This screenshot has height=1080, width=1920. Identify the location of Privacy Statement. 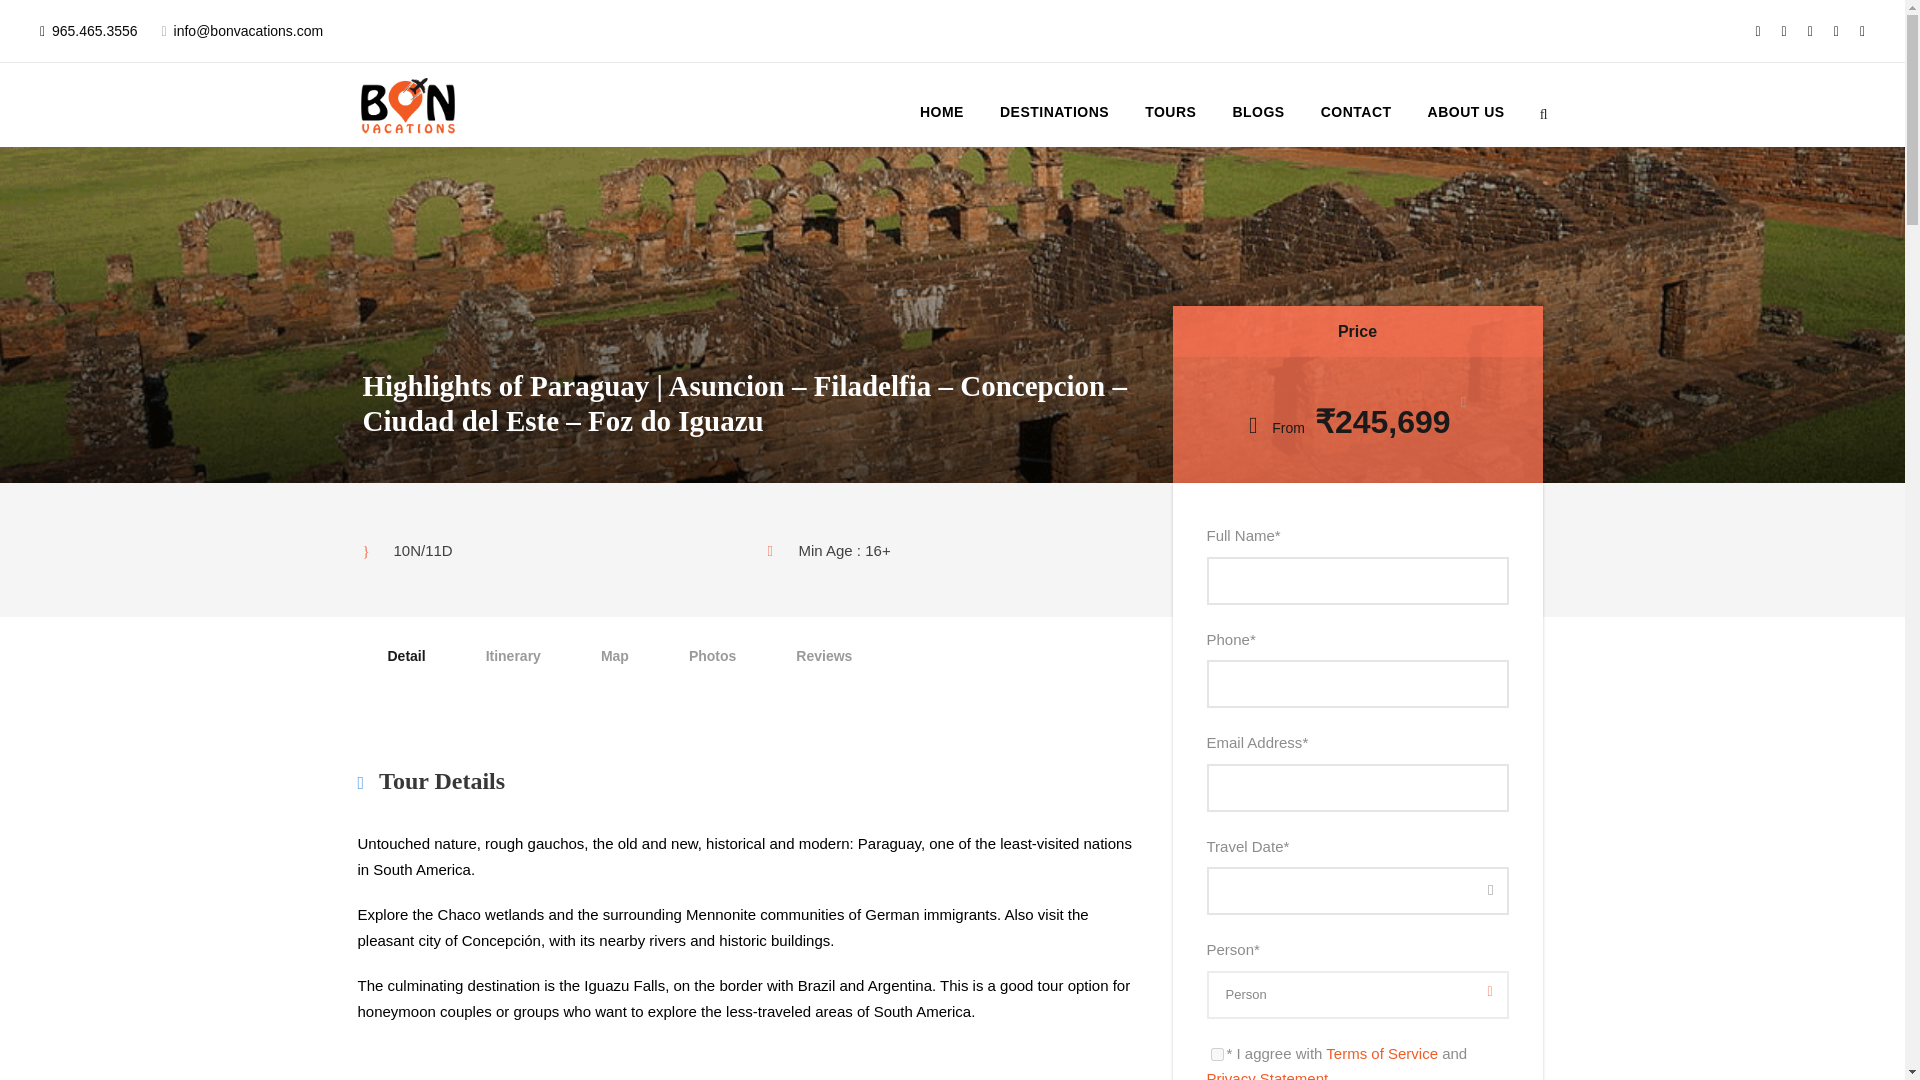
(1266, 1075).